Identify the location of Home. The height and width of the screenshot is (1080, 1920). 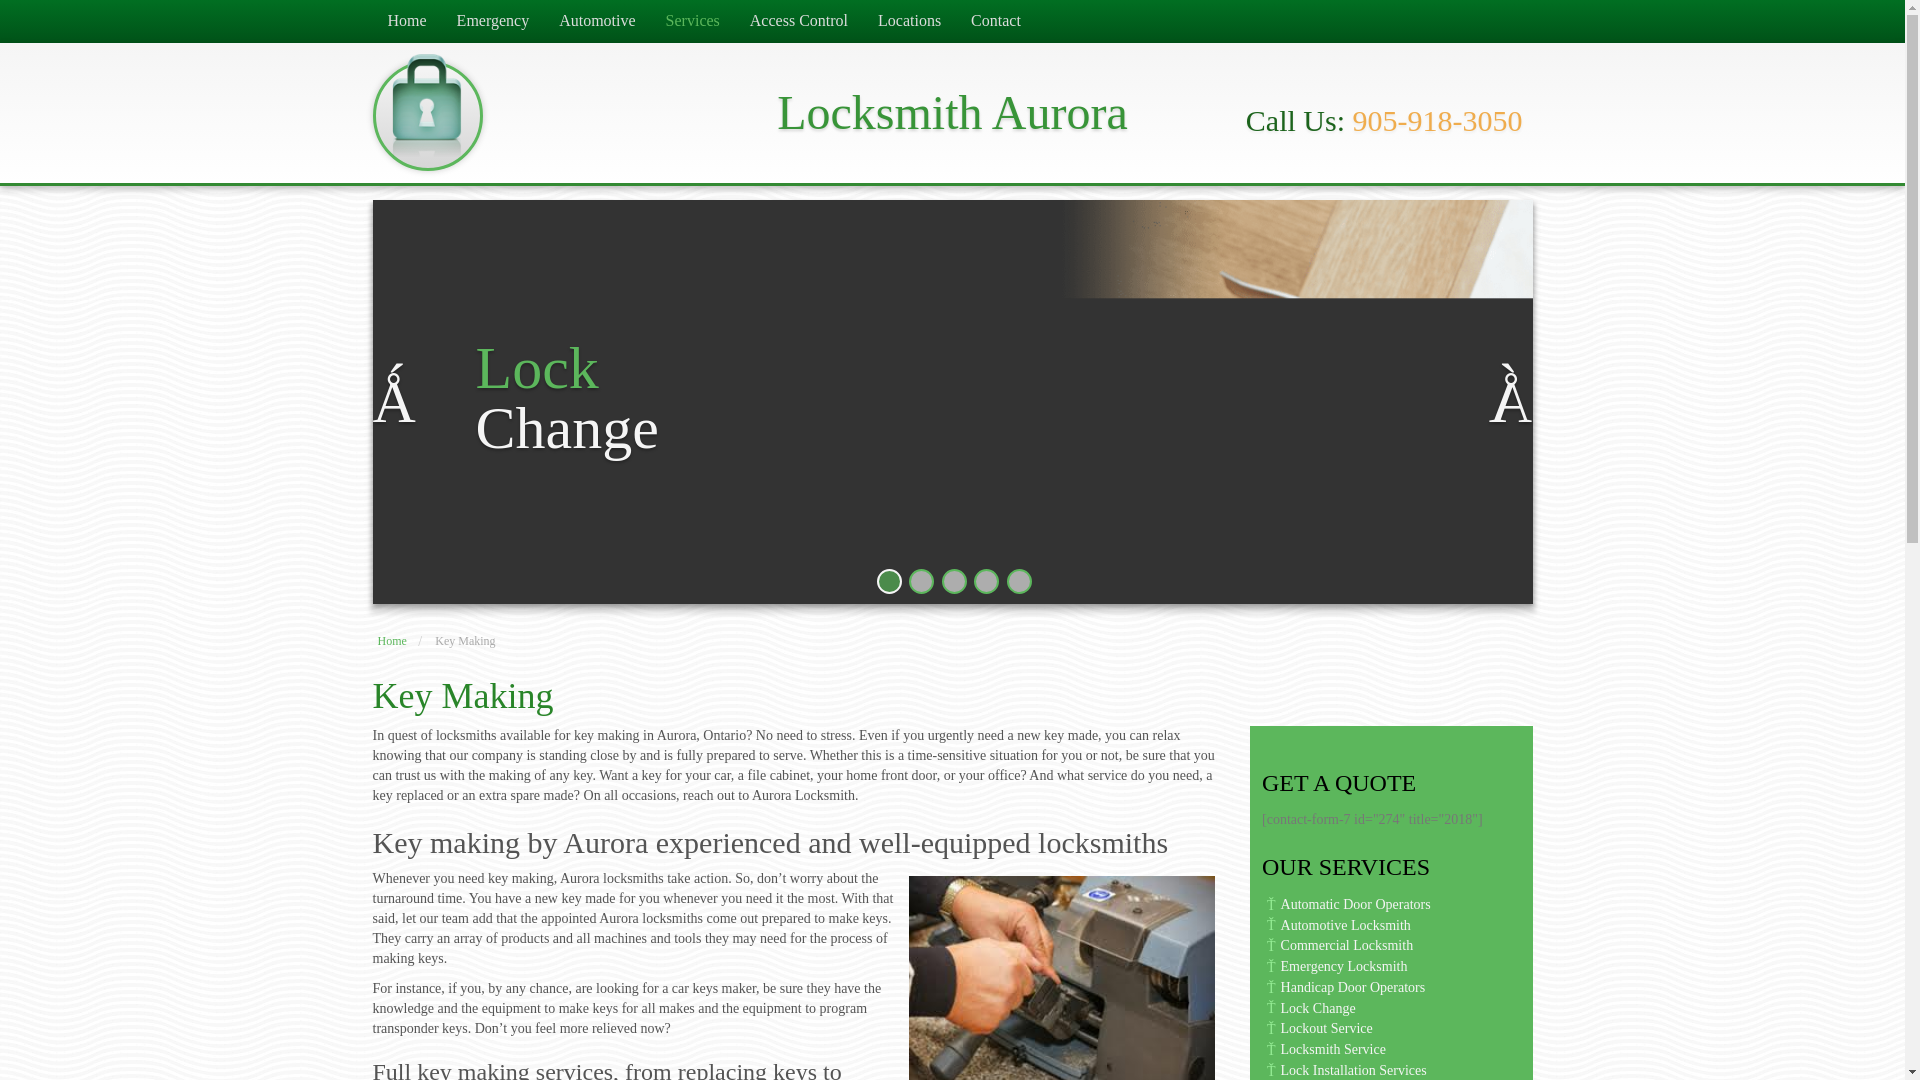
(406, 22).